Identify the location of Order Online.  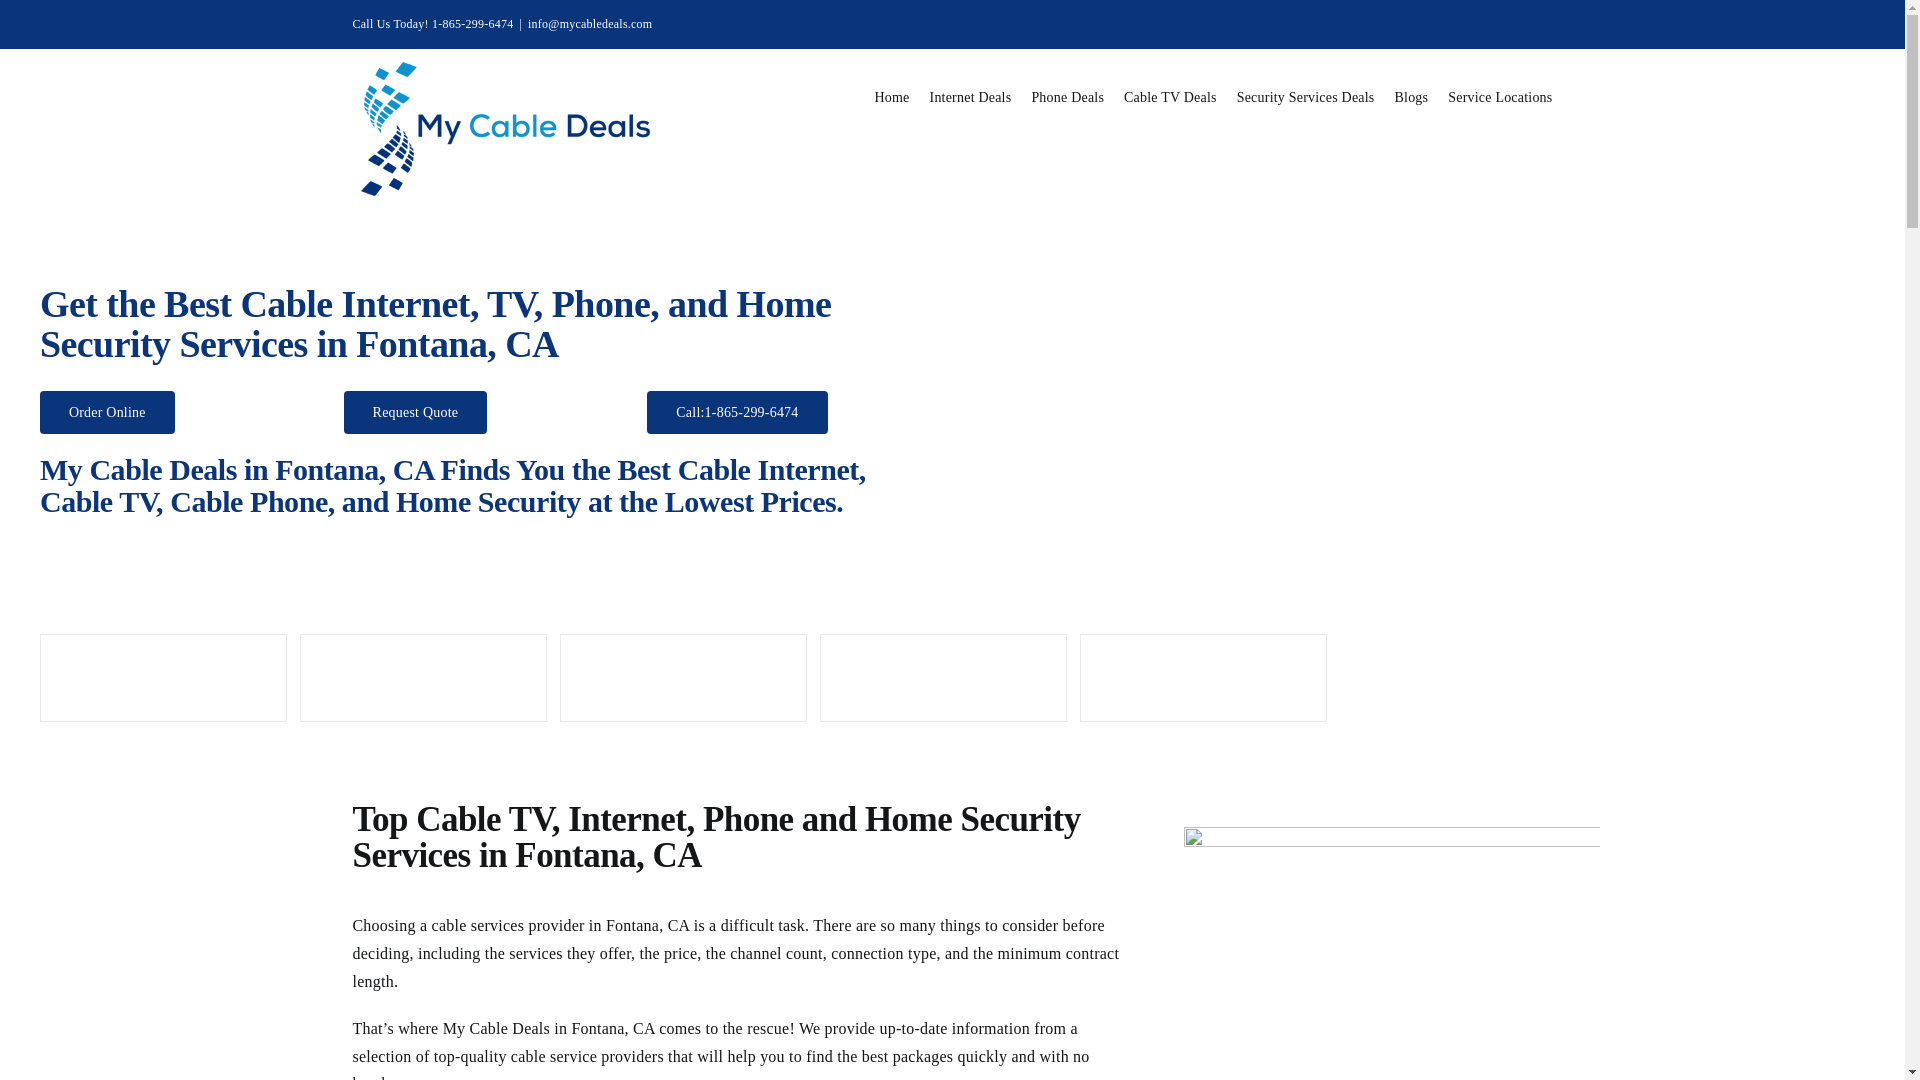
(107, 412).